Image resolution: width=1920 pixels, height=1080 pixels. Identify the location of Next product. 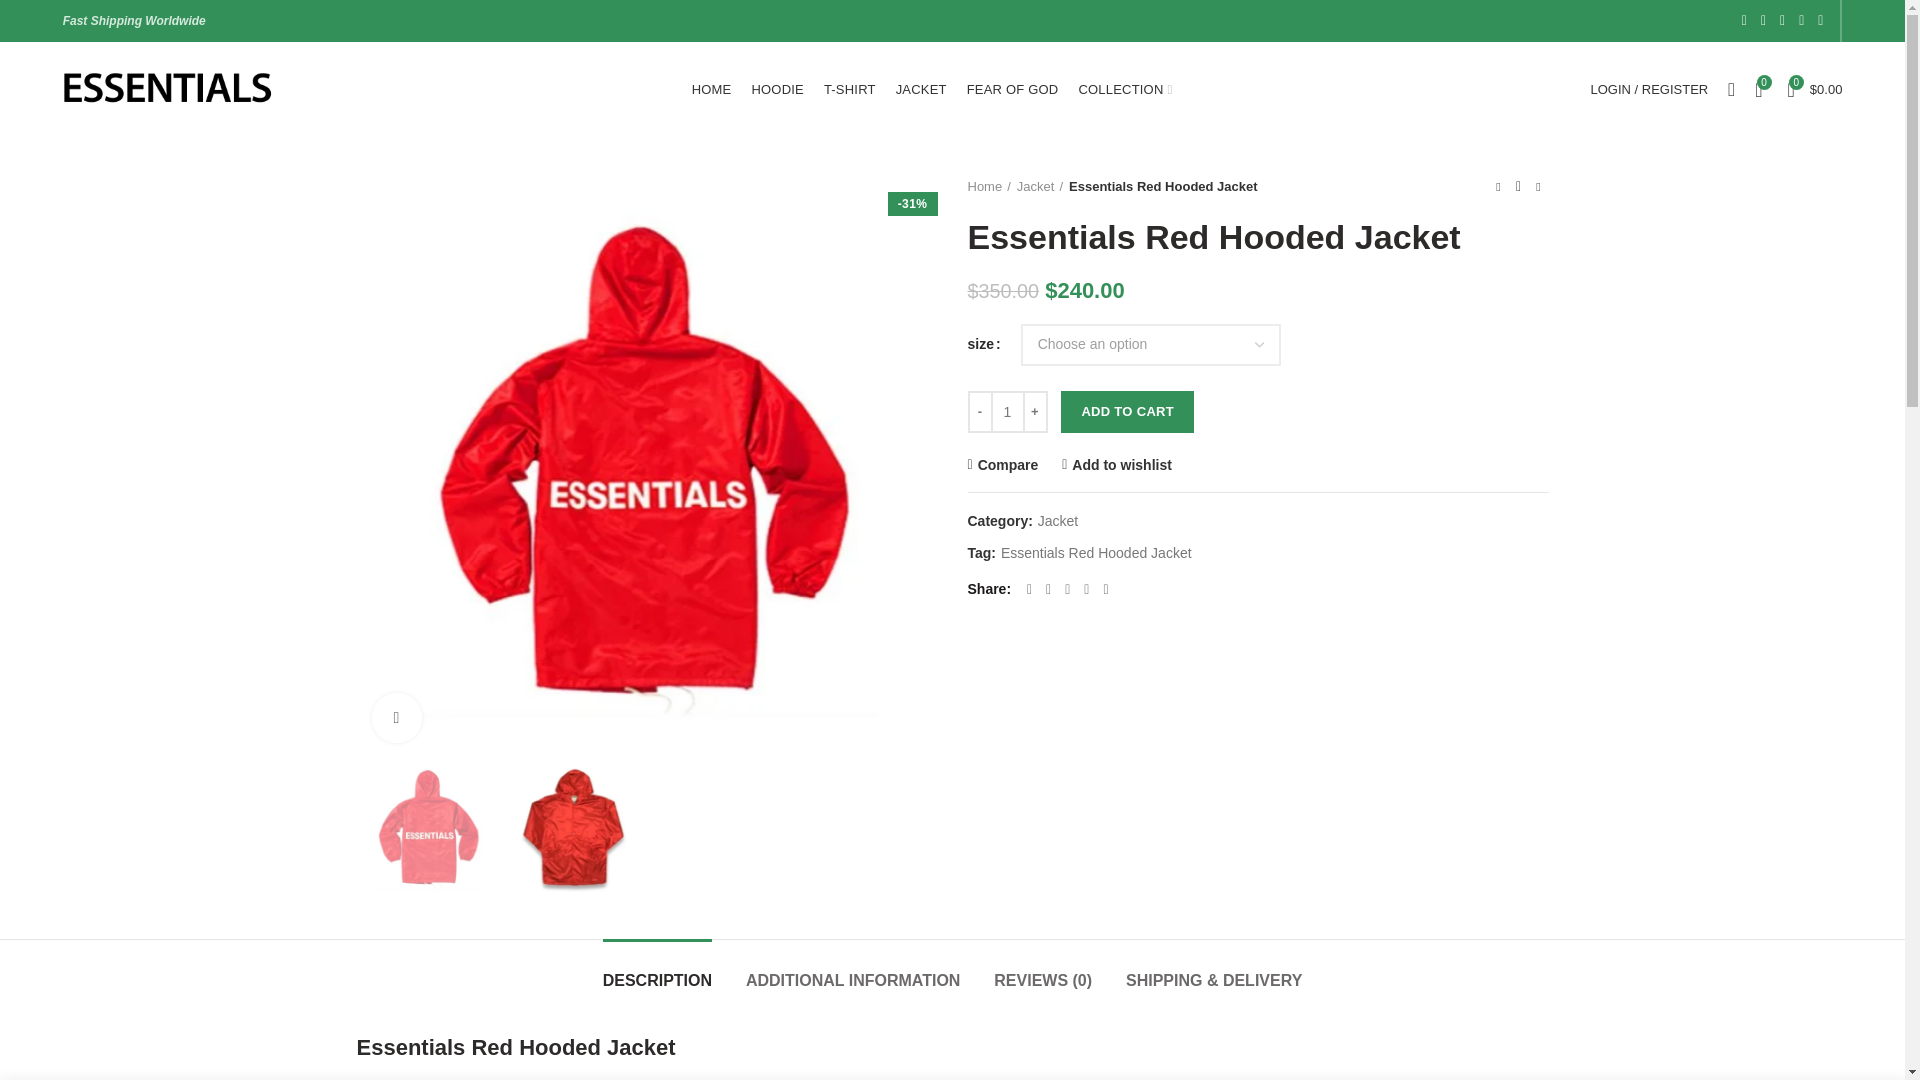
(1538, 186).